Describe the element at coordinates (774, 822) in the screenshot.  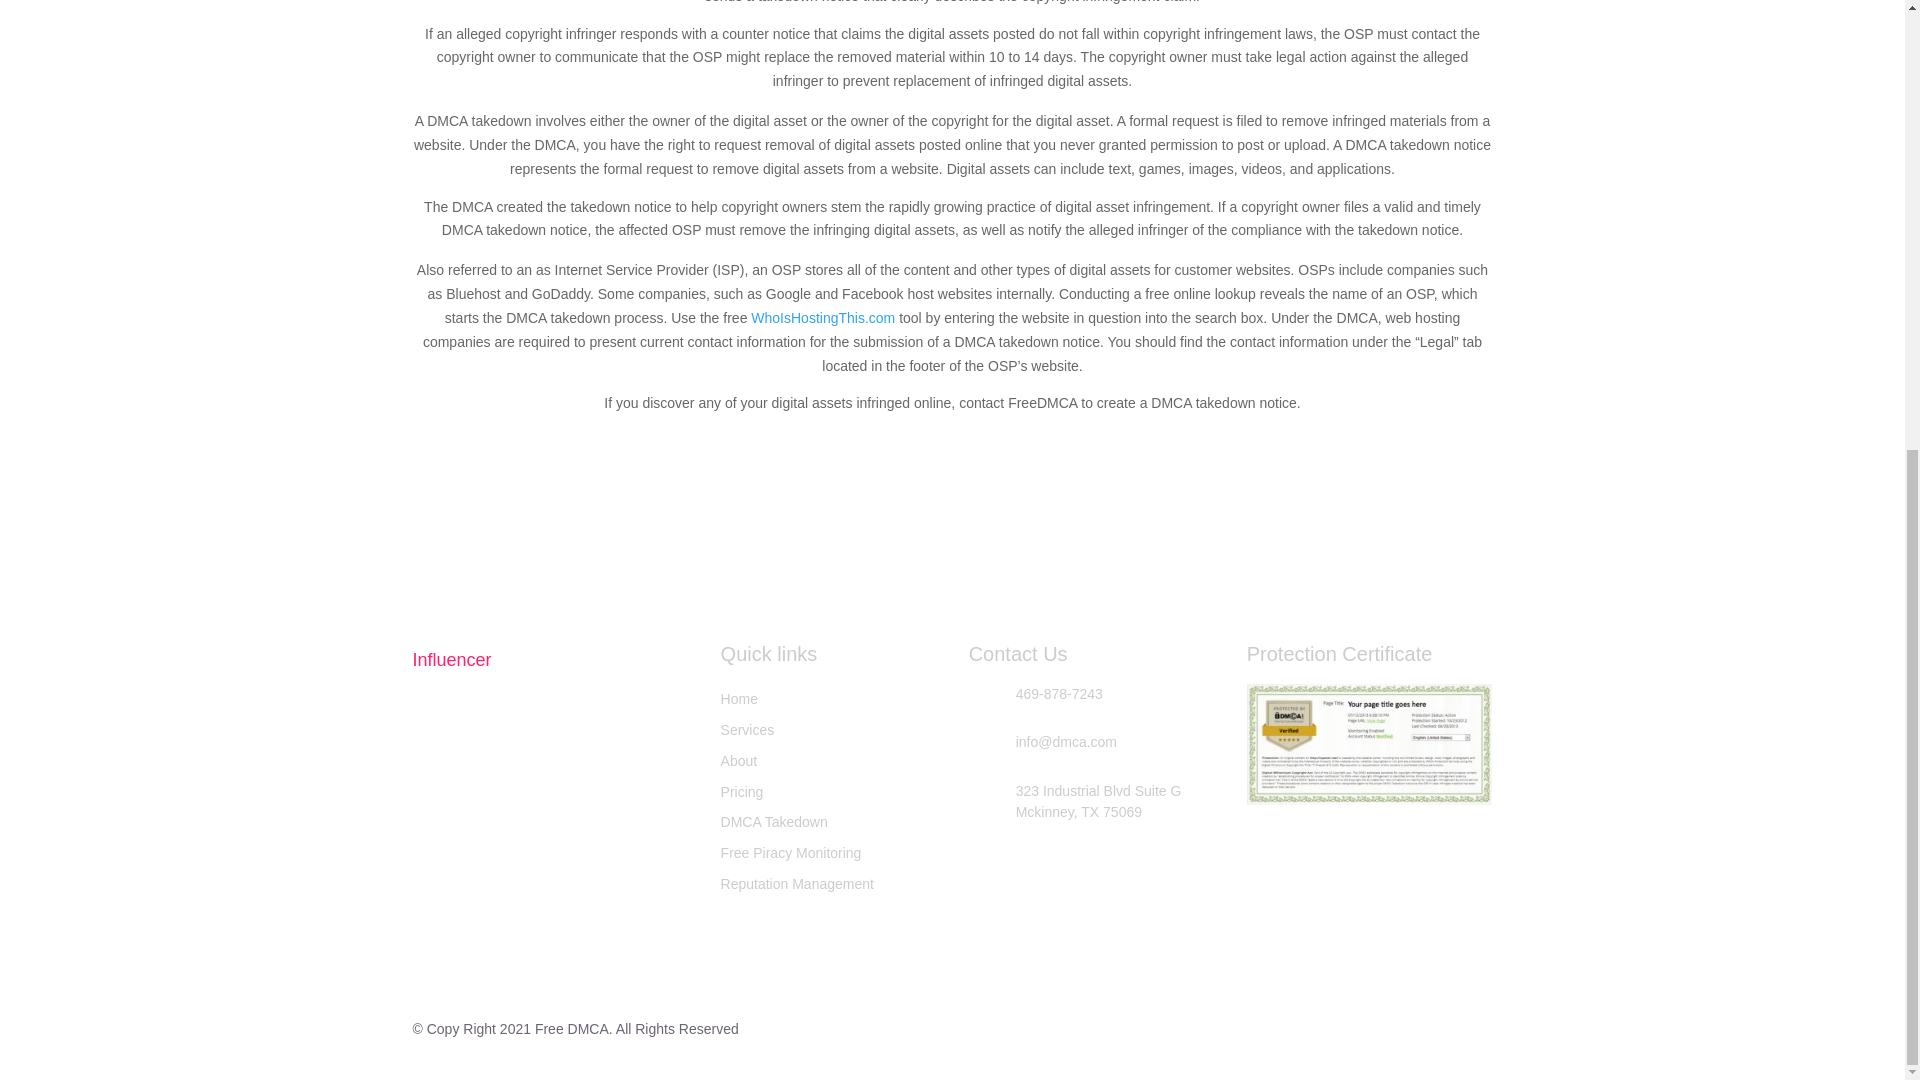
I see `DMCA Takedown` at that location.